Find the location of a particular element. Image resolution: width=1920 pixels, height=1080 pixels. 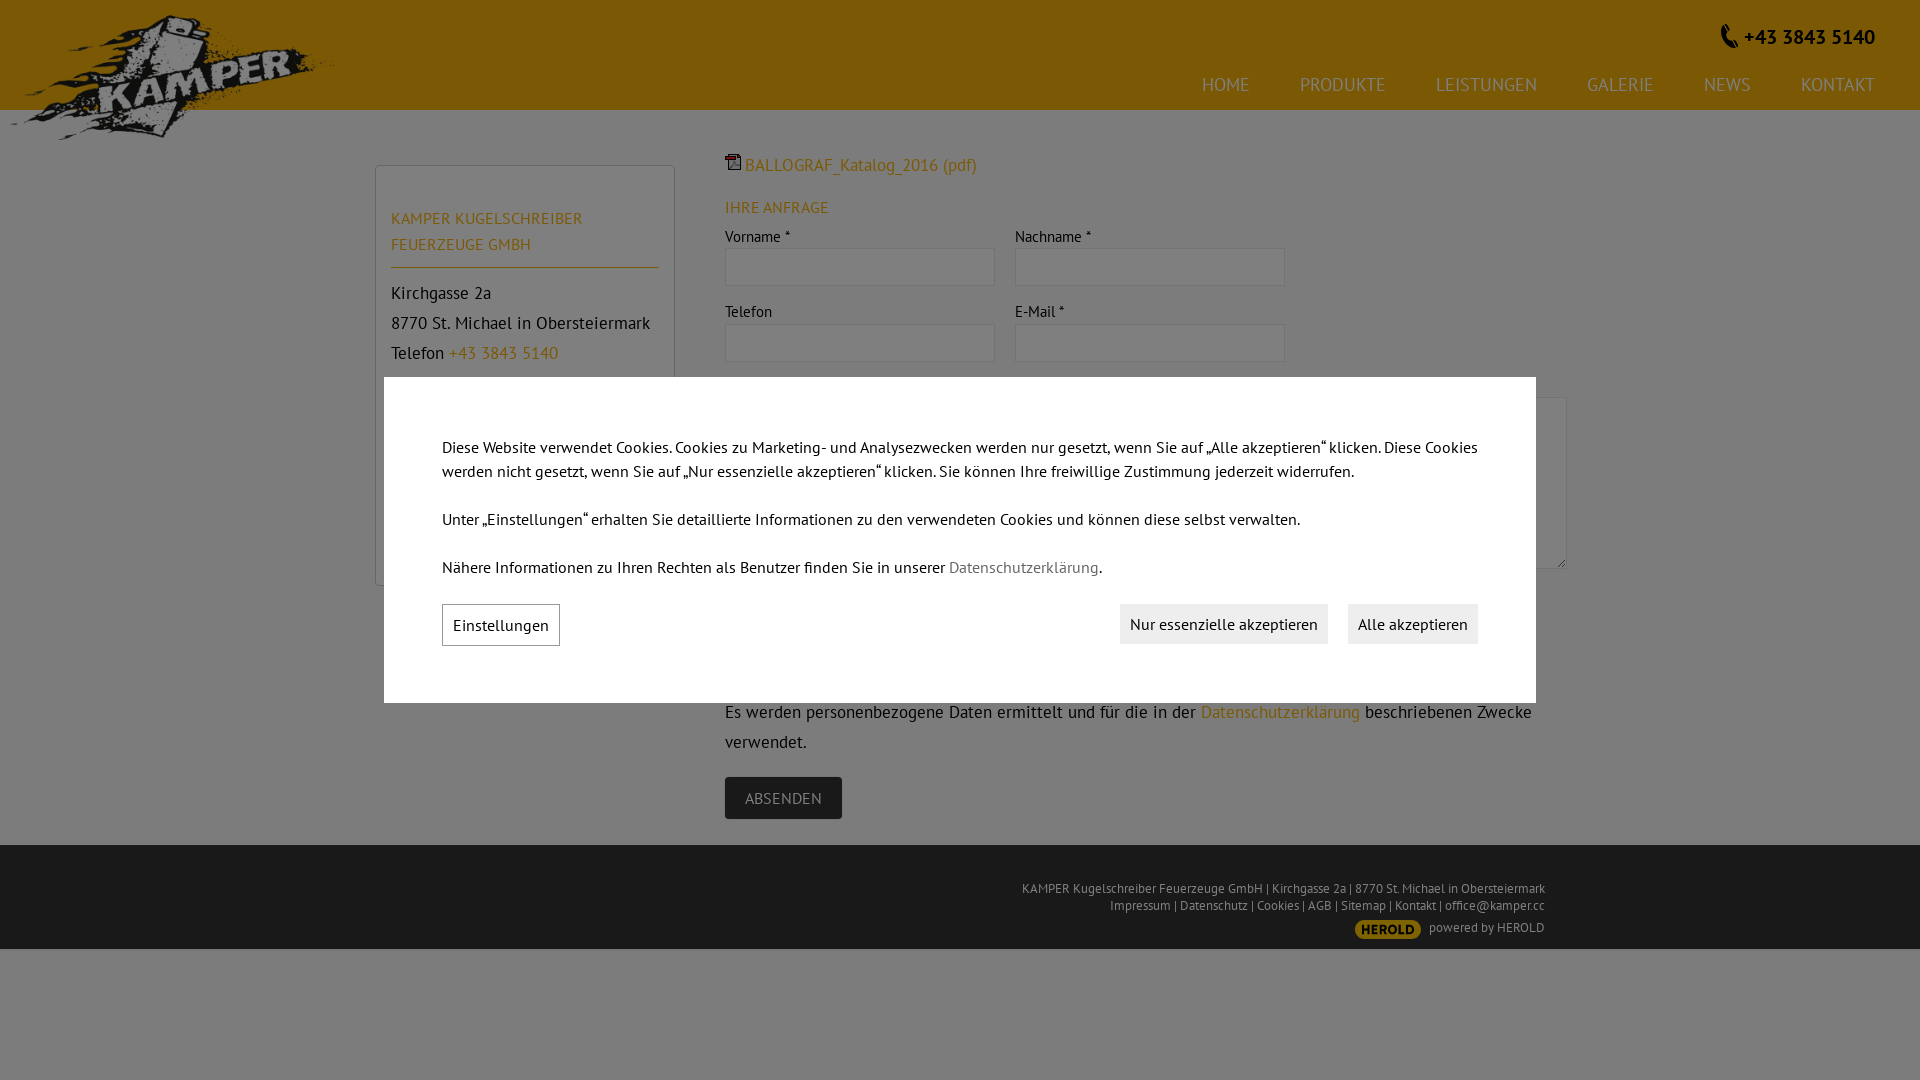

+43 3843 5140 is located at coordinates (1797, 36).